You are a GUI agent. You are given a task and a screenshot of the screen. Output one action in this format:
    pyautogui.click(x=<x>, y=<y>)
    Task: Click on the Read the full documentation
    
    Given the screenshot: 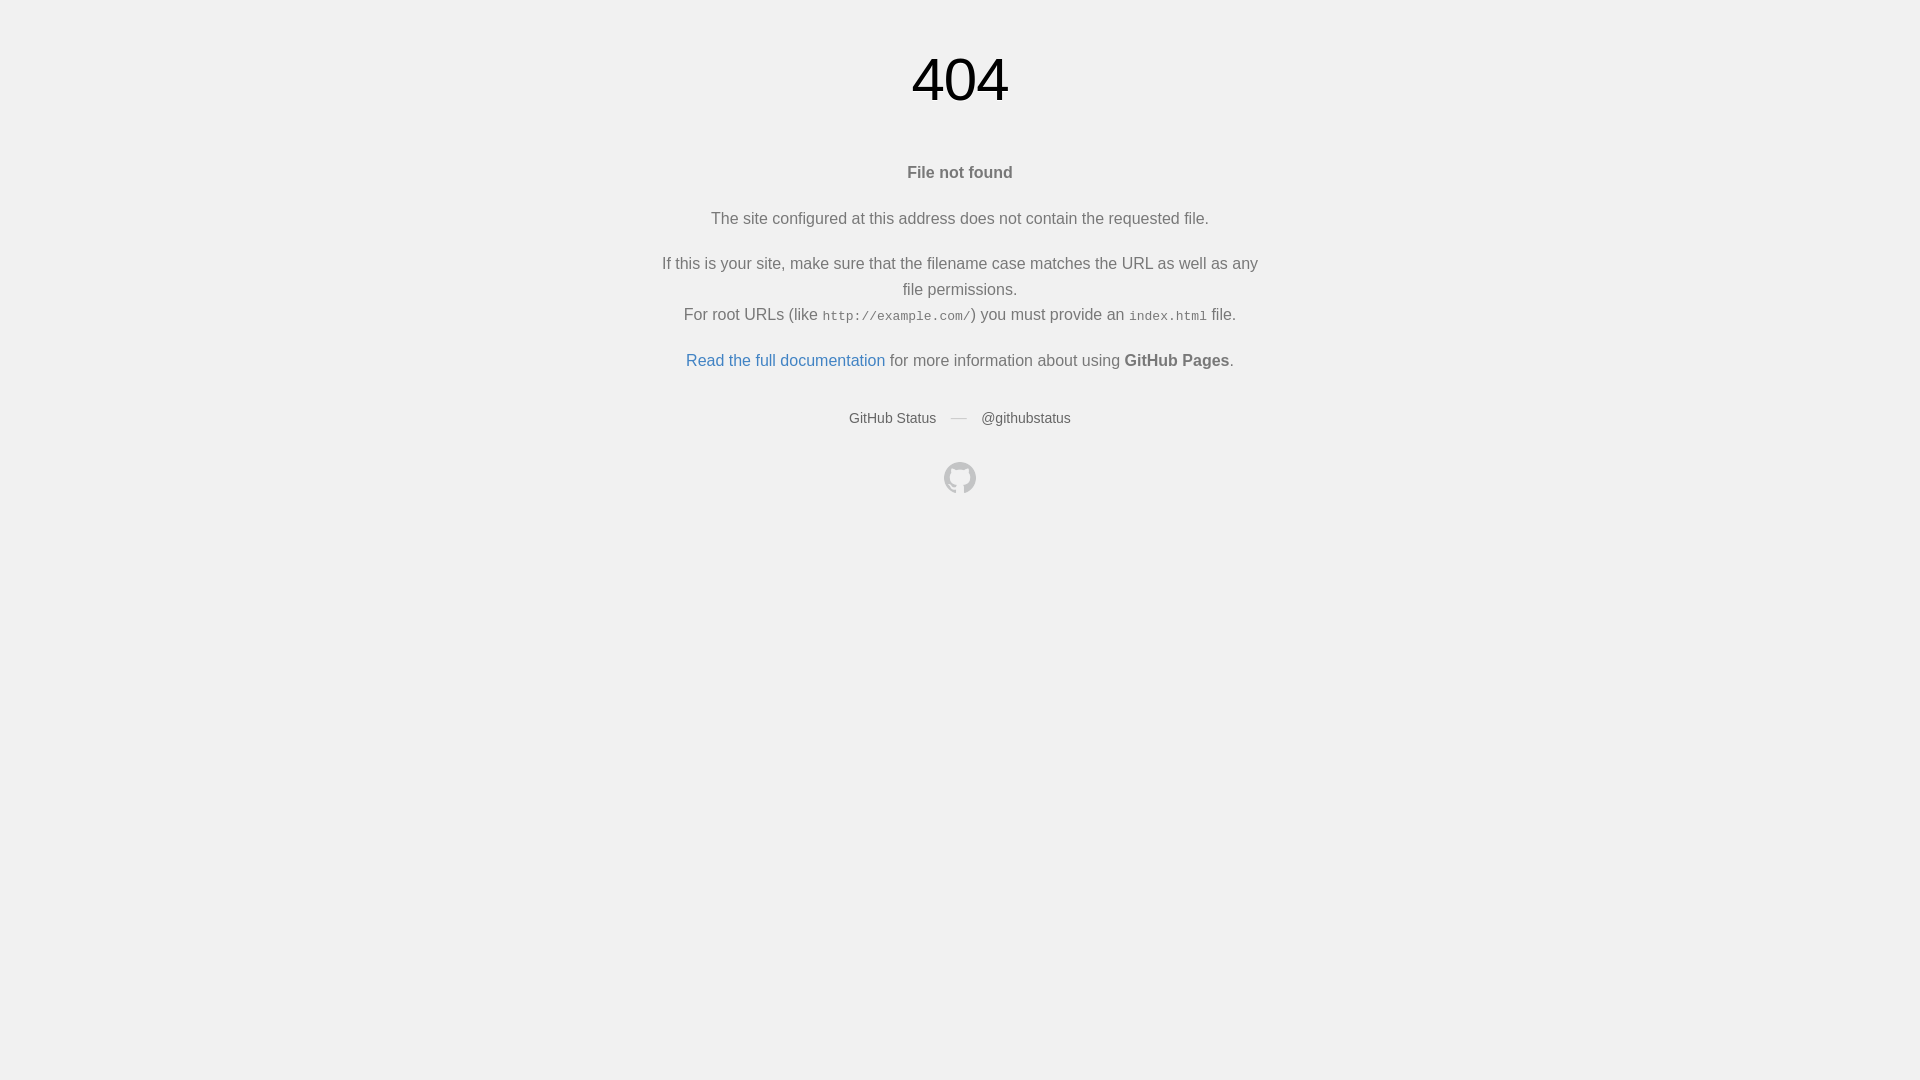 What is the action you would take?
    pyautogui.click(x=786, y=360)
    